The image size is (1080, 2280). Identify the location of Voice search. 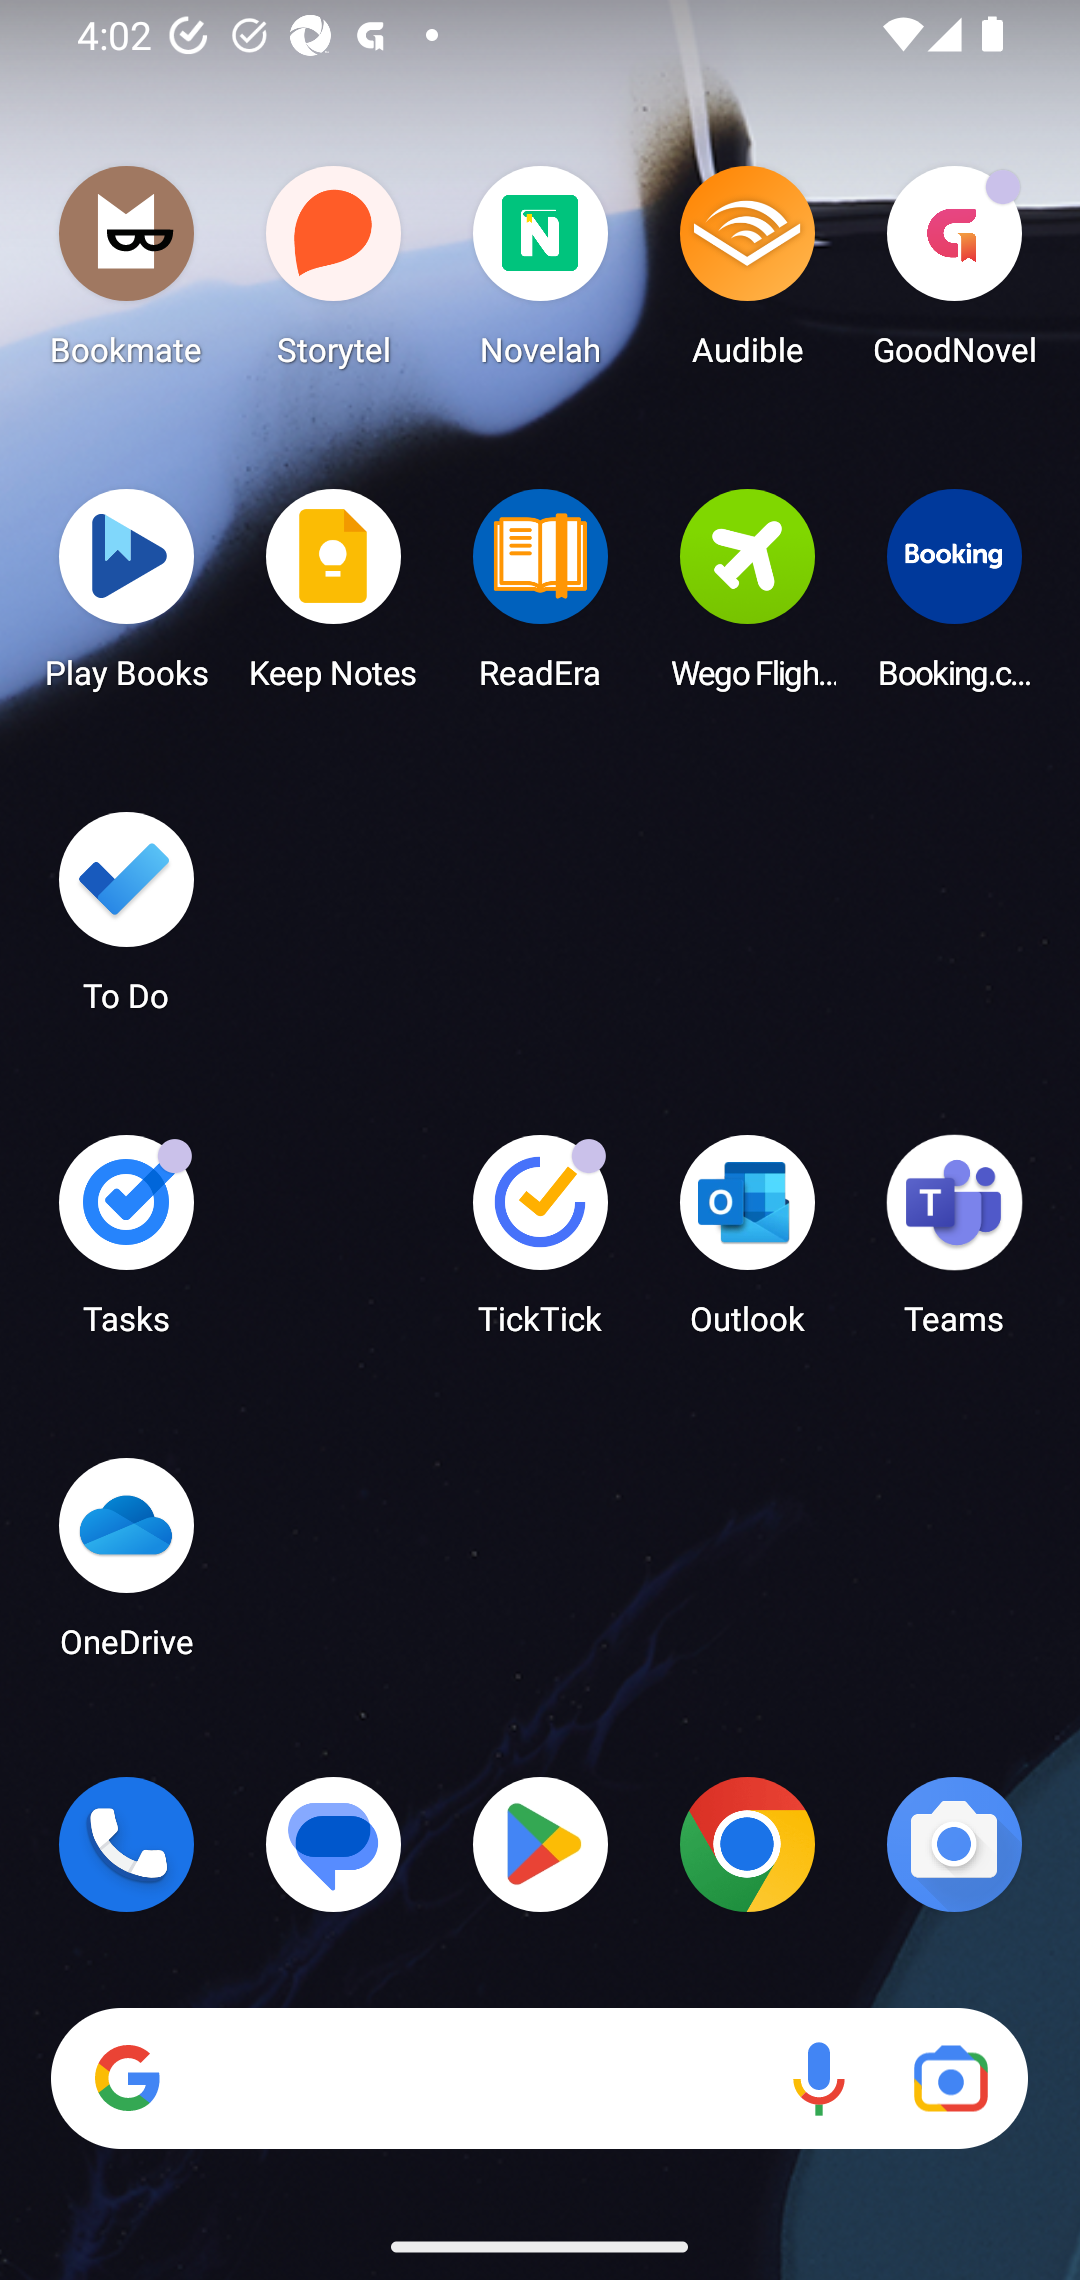
(818, 2079).